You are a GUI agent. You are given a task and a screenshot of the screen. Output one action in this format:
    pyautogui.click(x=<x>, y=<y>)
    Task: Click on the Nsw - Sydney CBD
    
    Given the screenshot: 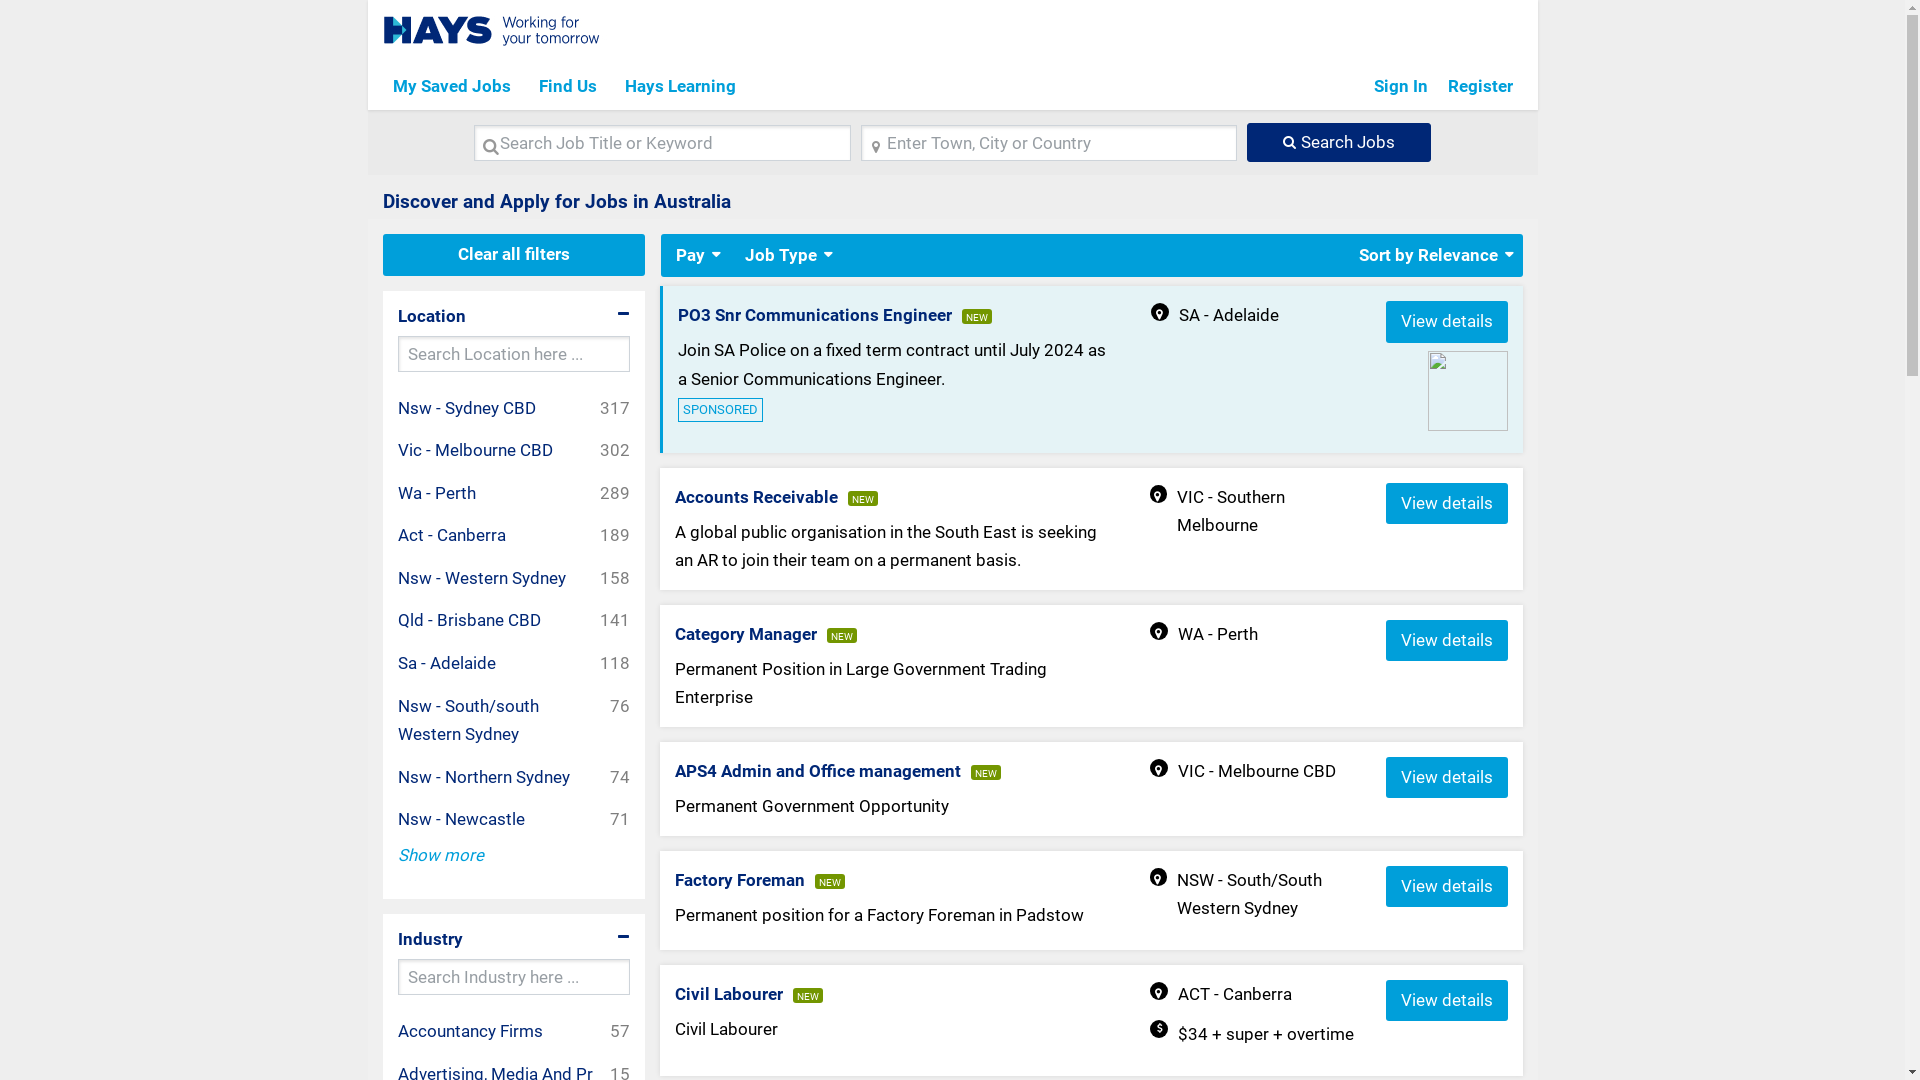 What is the action you would take?
    pyautogui.click(x=474, y=408)
    